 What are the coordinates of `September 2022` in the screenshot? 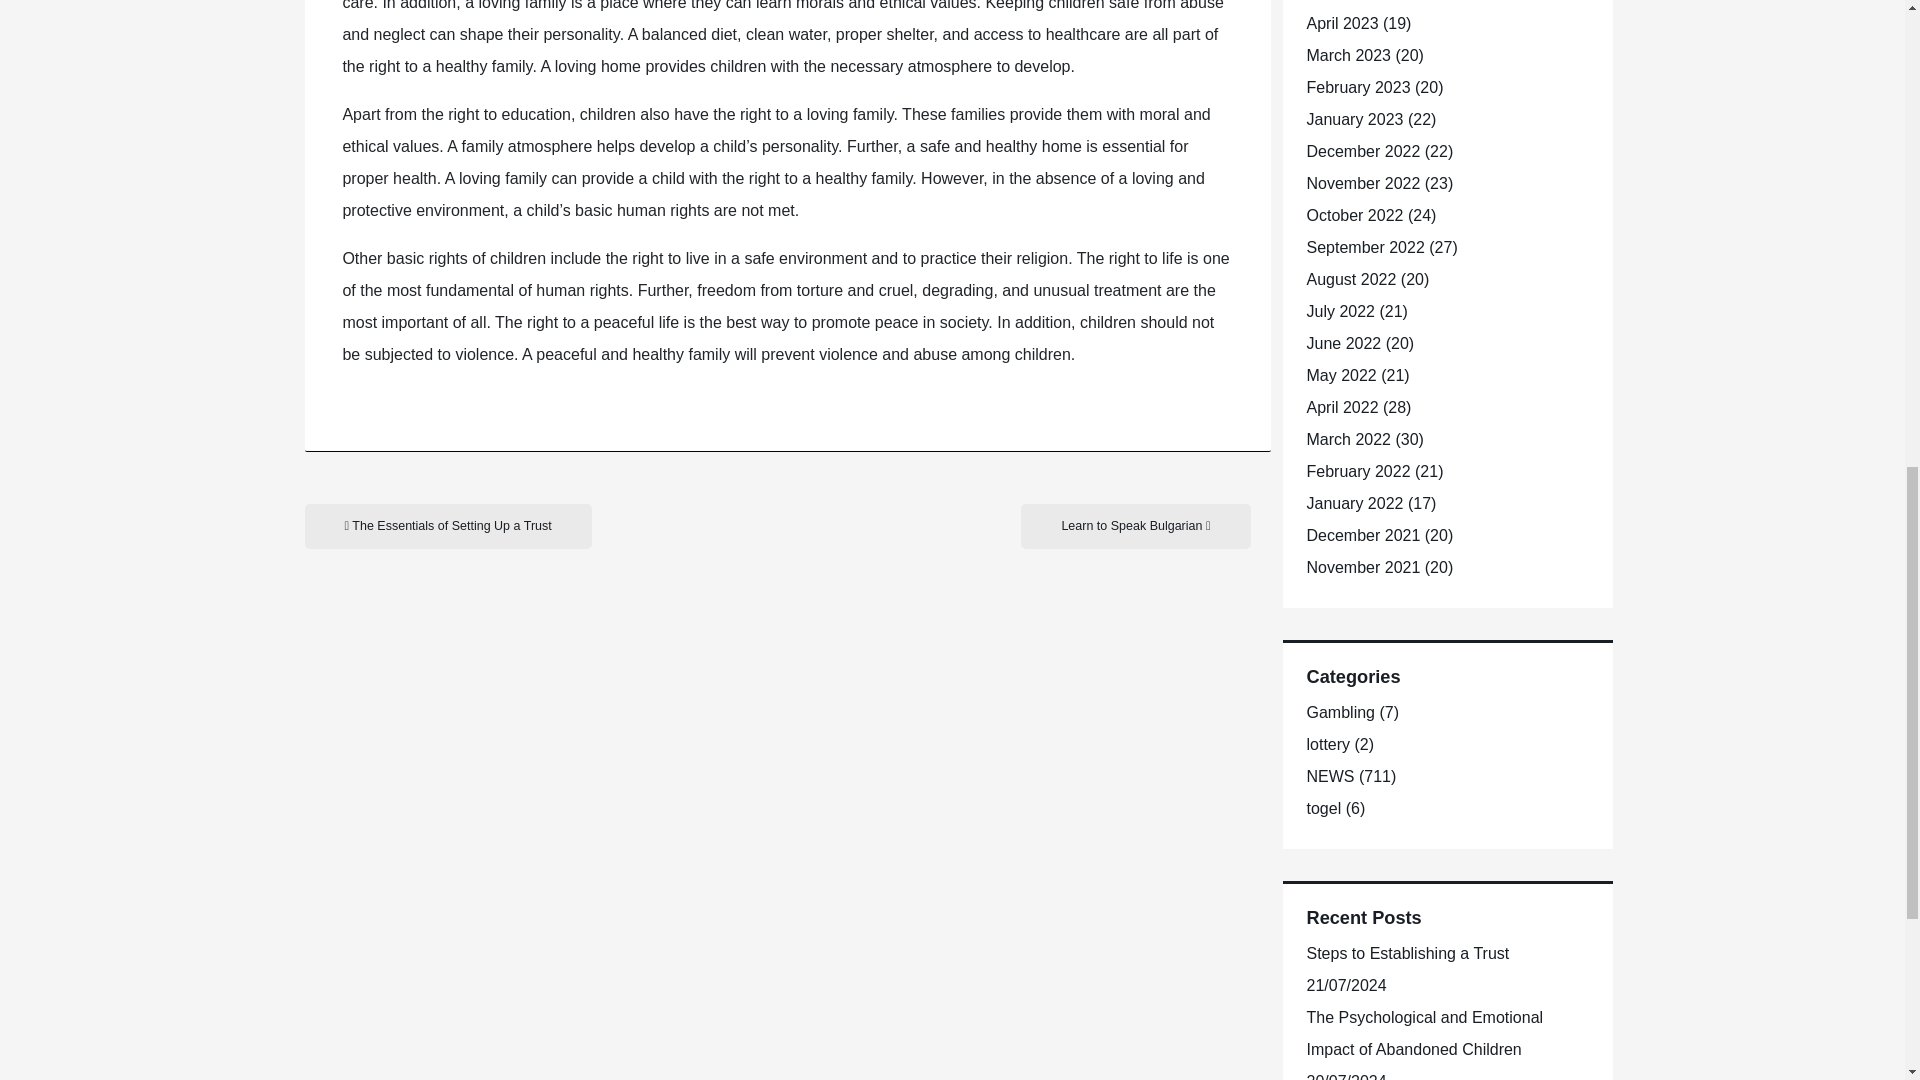 It's located at (1364, 246).